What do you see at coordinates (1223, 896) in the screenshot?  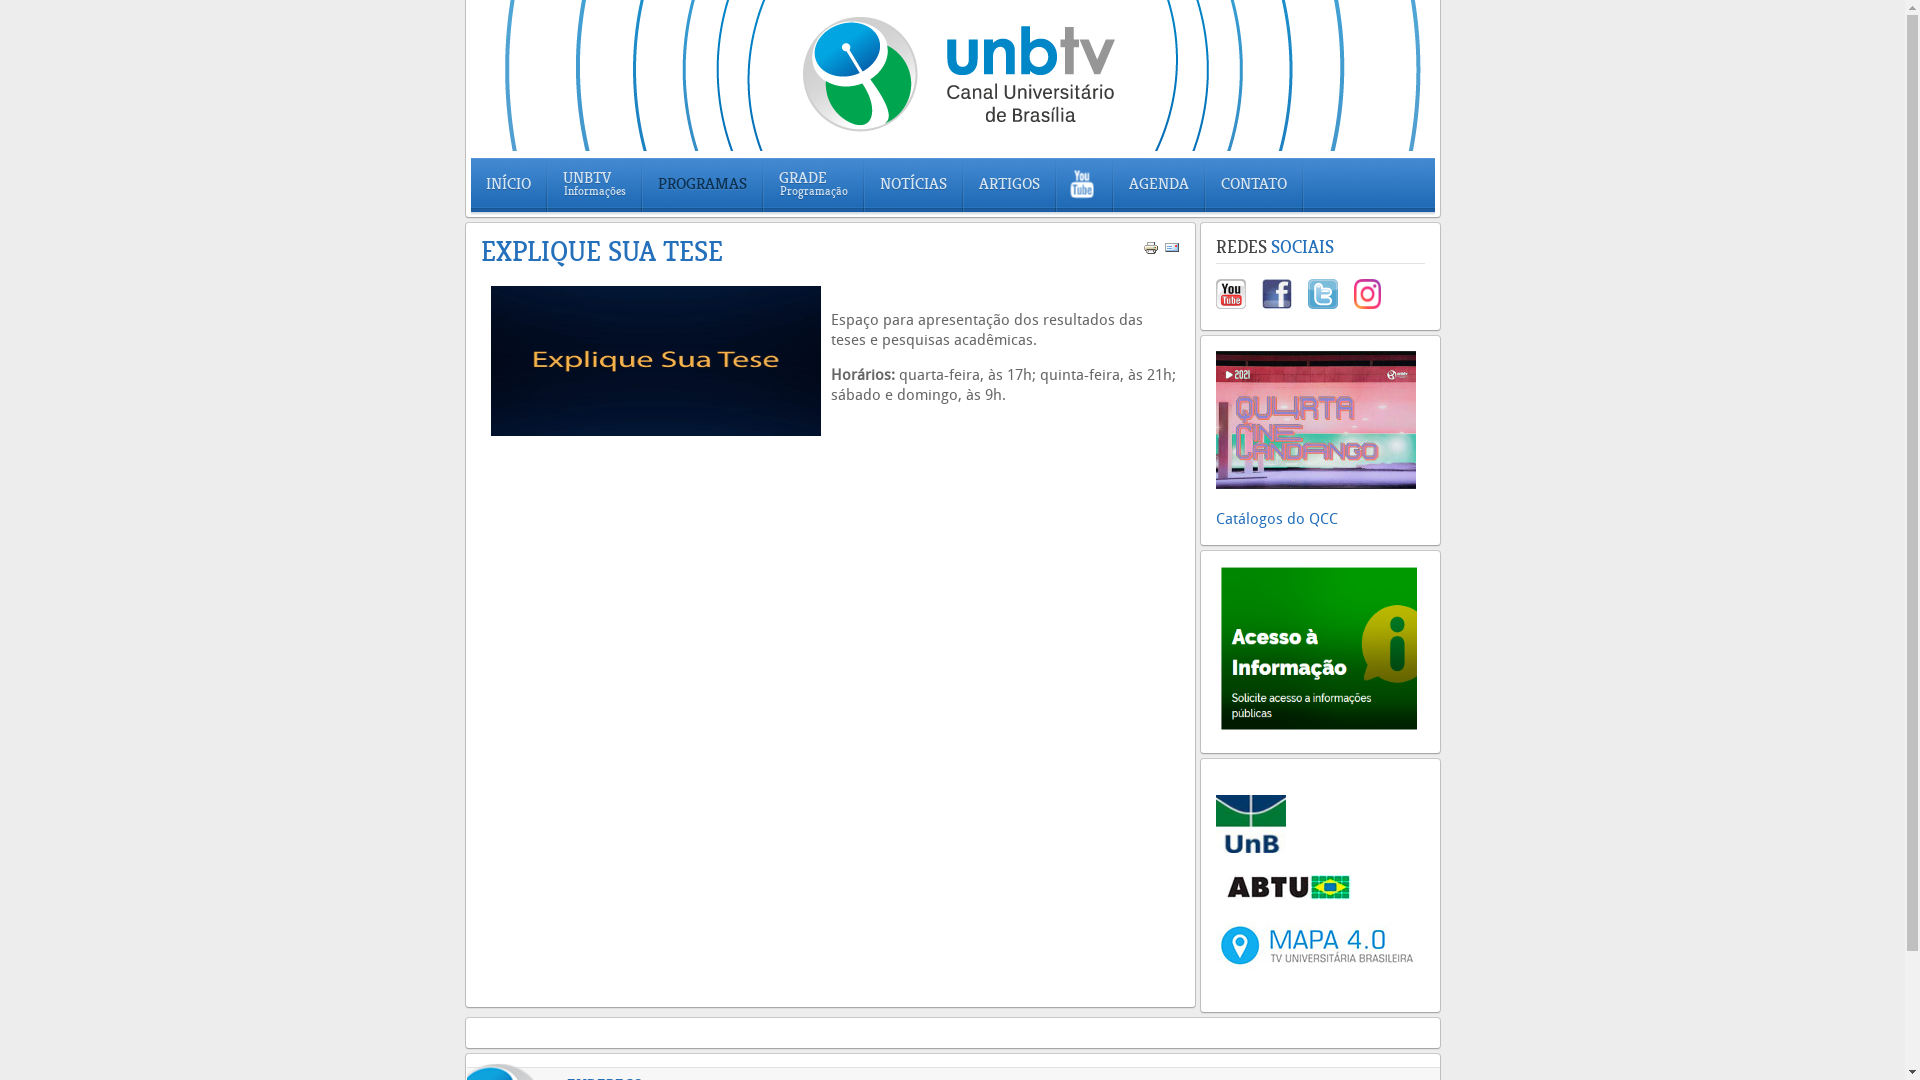 I see `  ` at bounding box center [1223, 896].